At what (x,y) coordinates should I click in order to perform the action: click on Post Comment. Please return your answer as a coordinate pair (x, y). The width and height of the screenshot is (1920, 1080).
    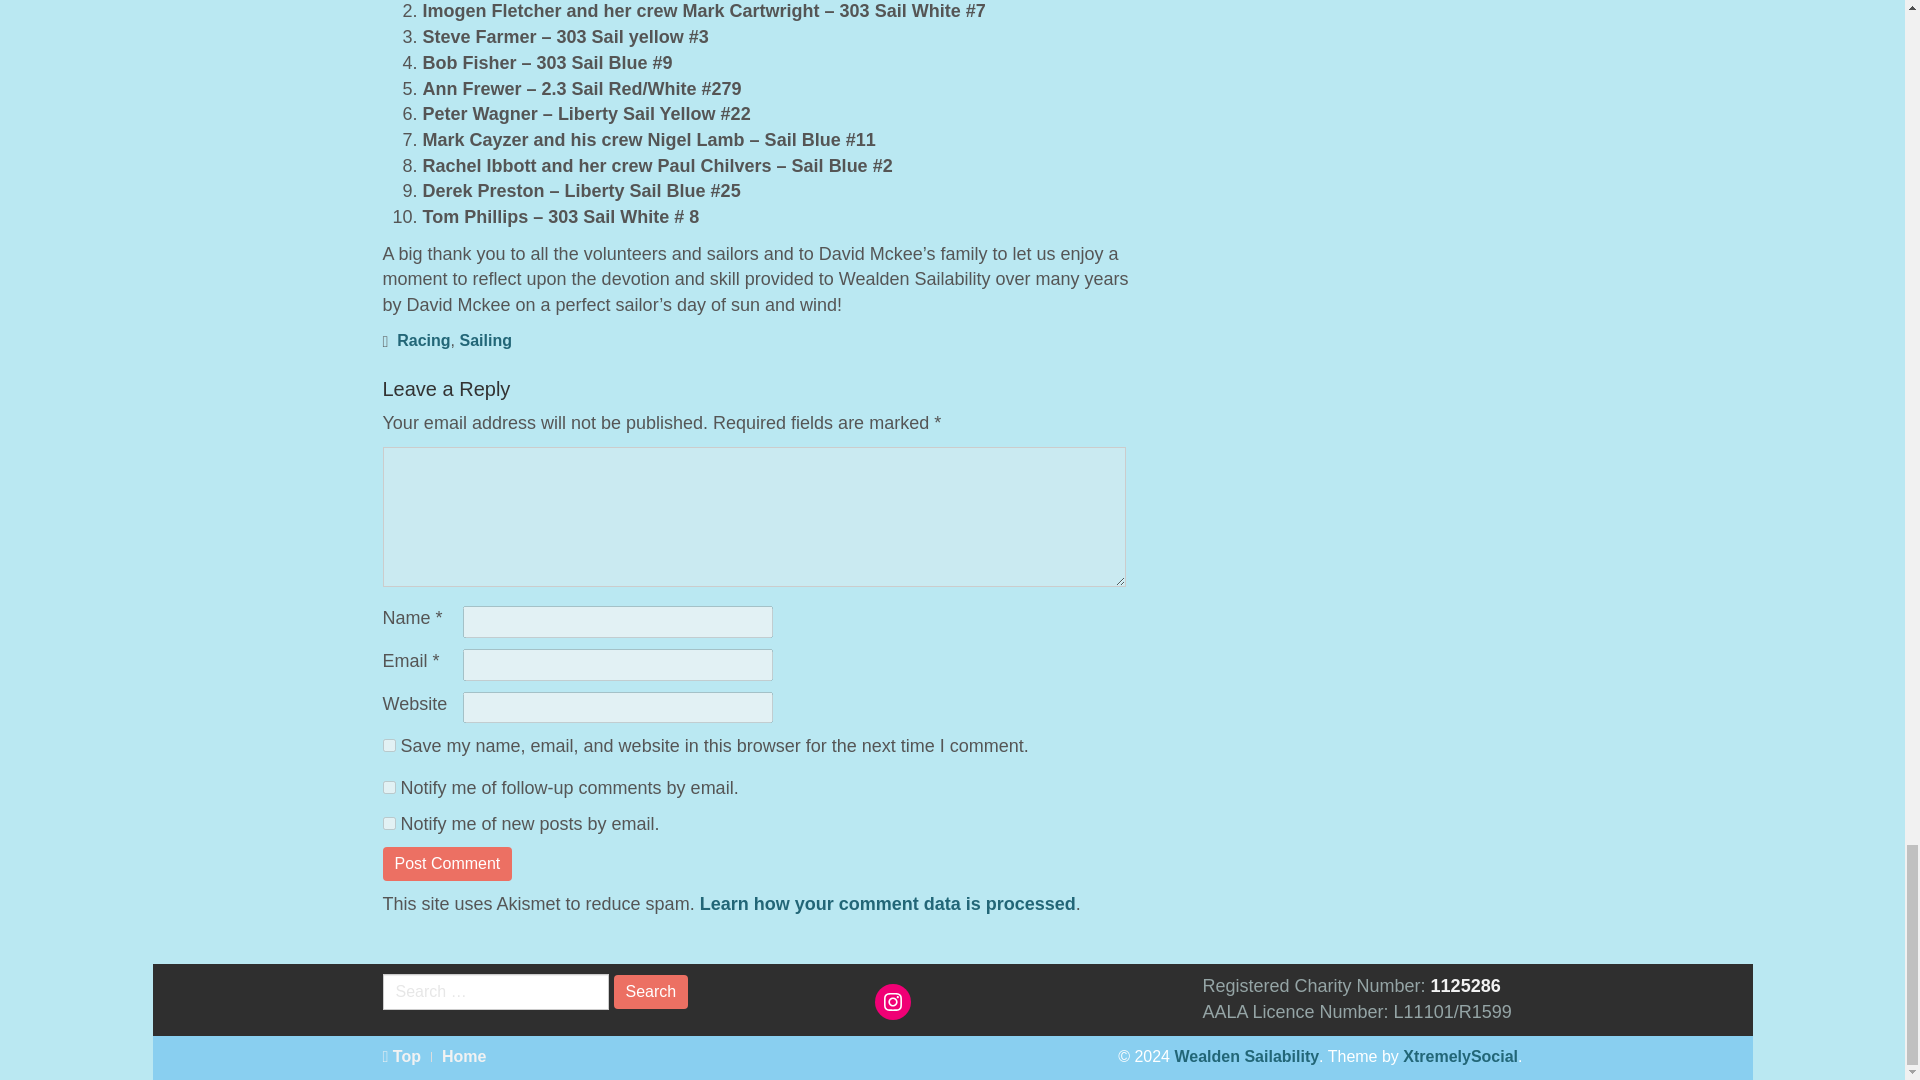
    Looking at the image, I should click on (447, 864).